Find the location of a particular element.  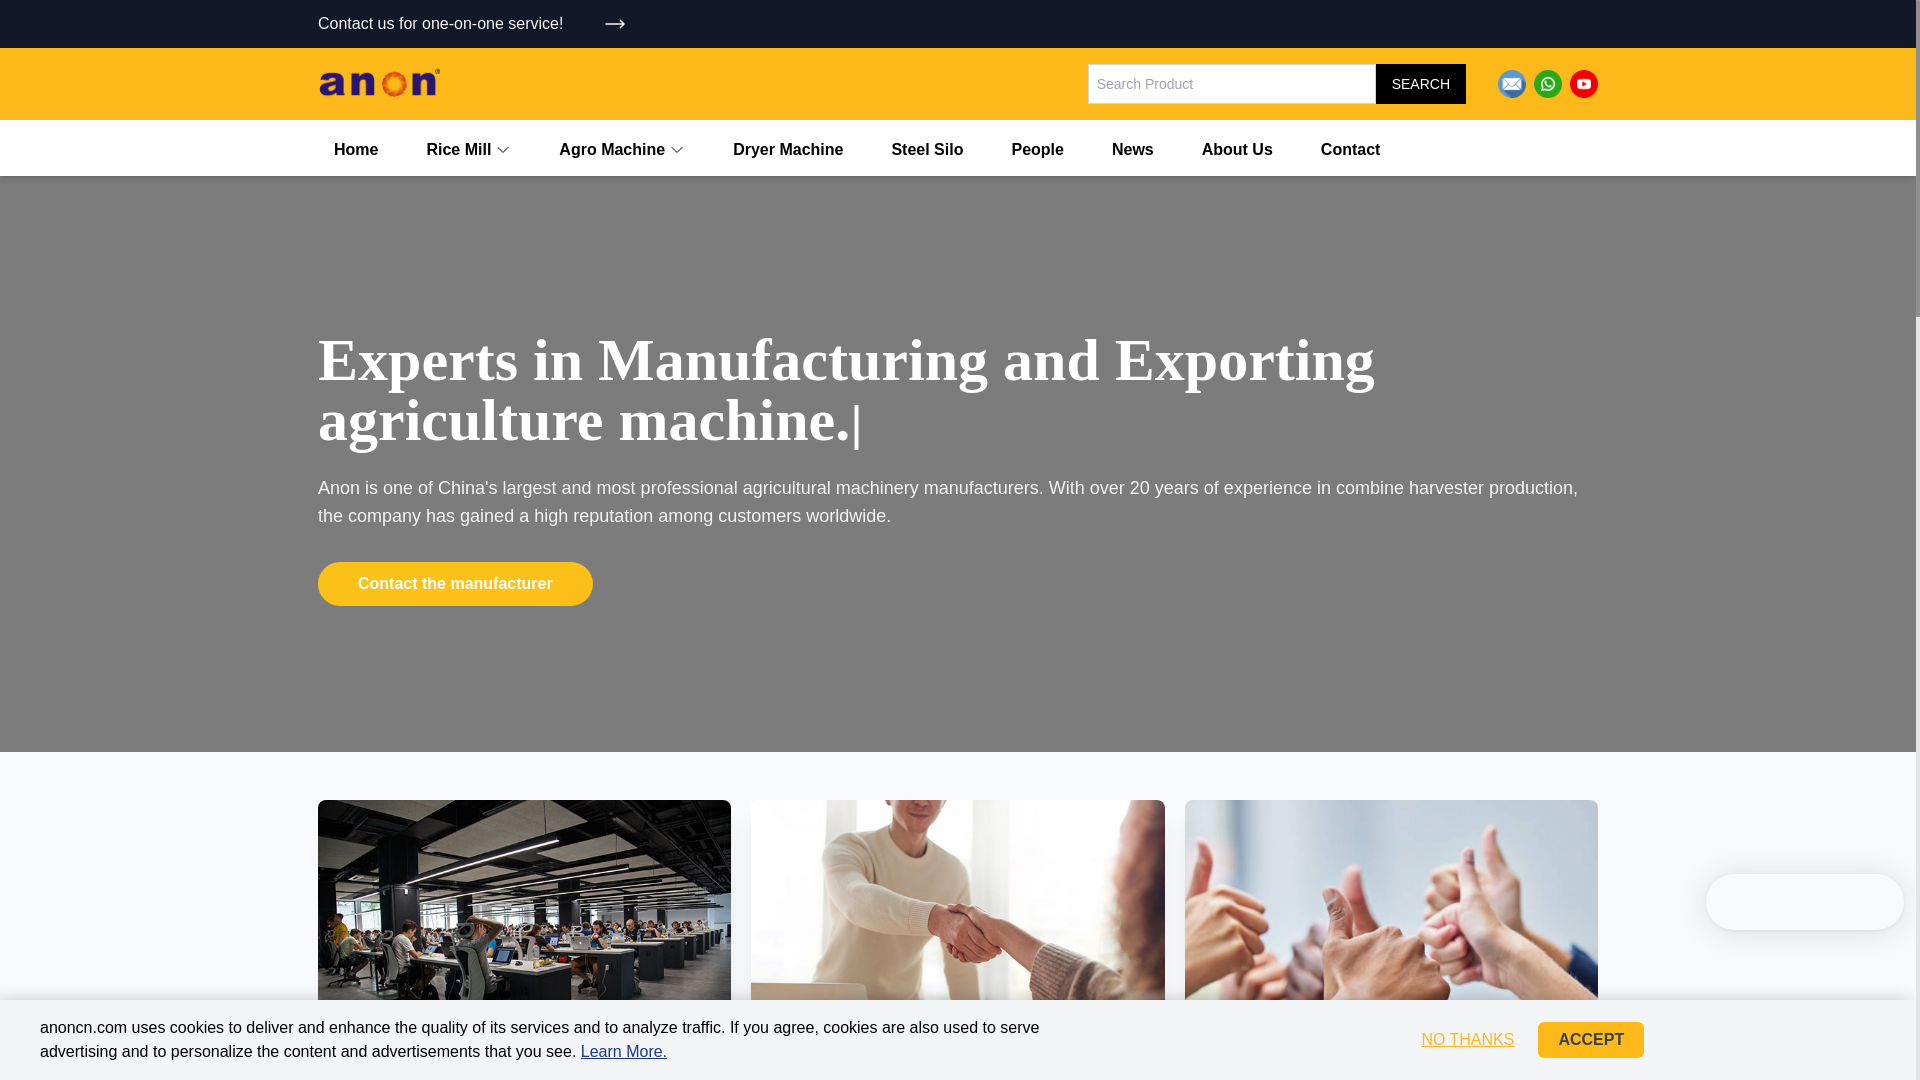

Anon Home is located at coordinates (378, 84).